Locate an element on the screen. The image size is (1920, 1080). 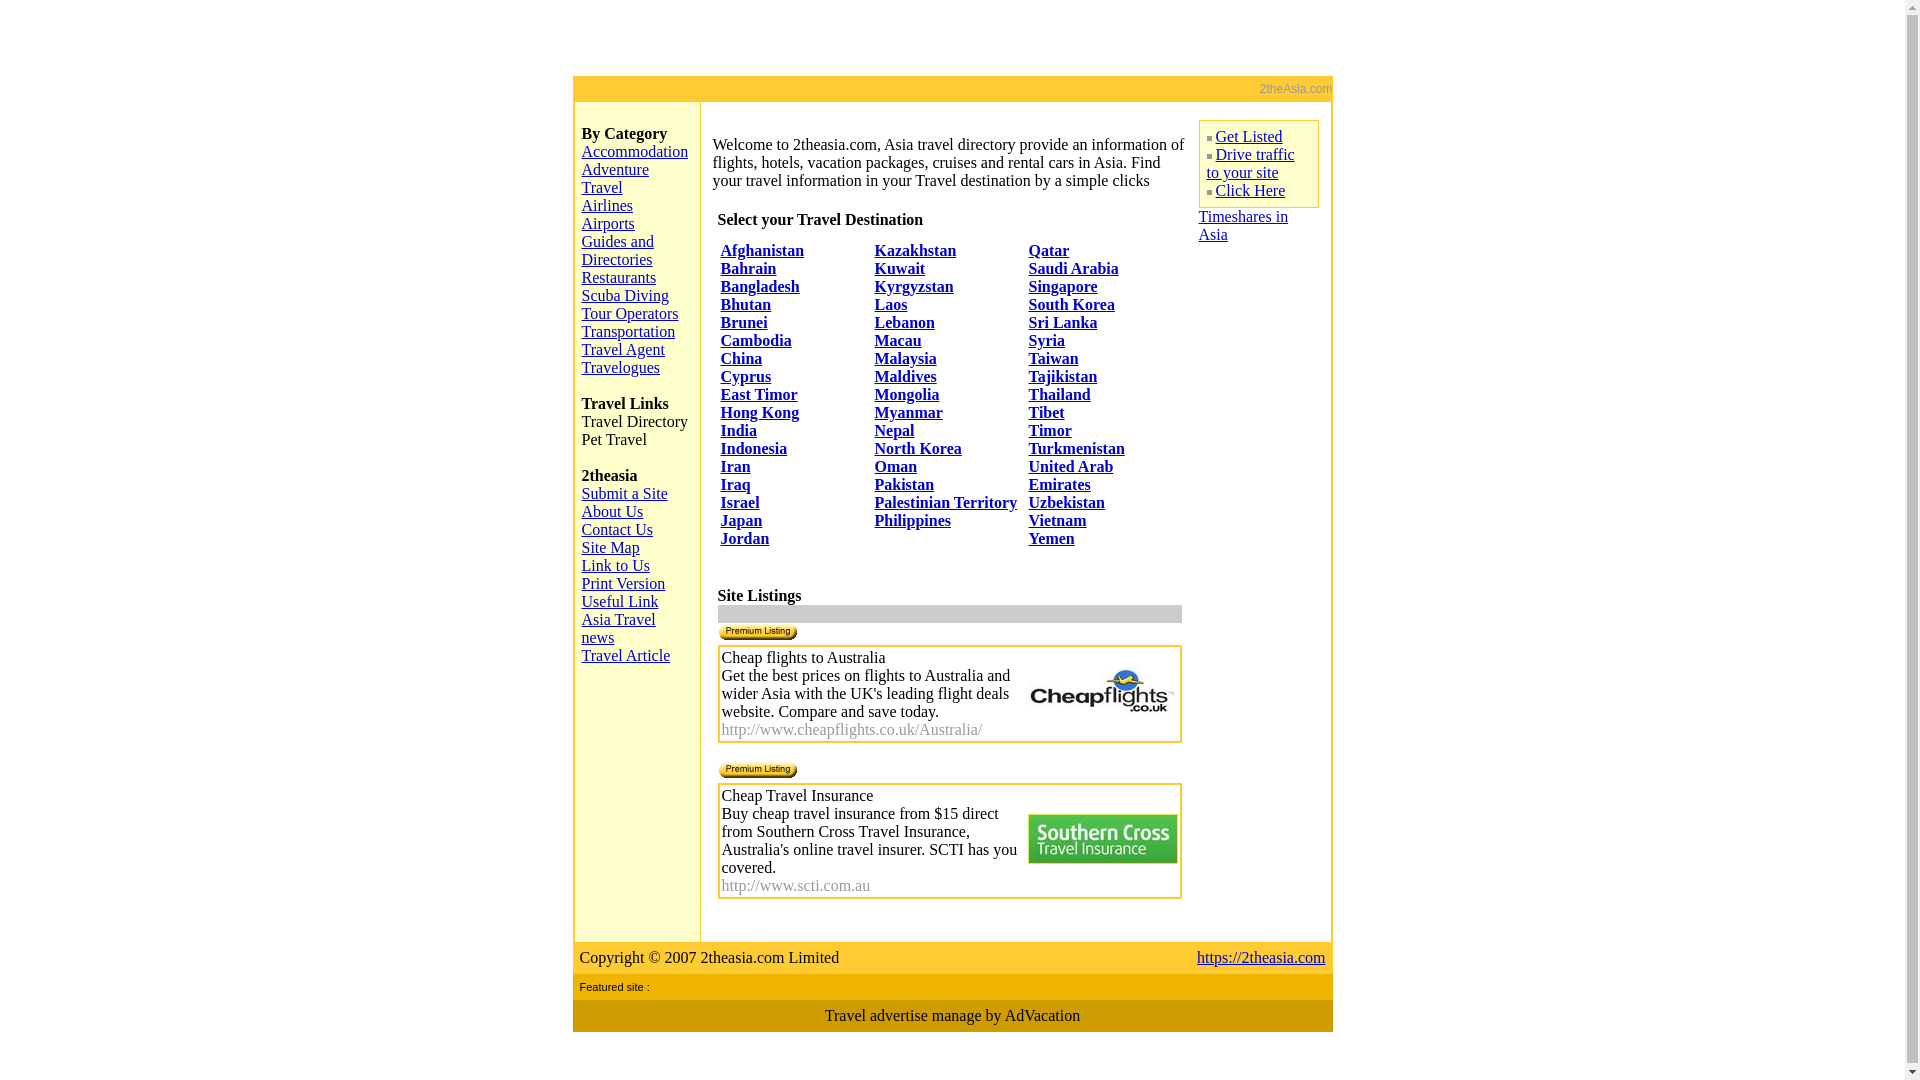
Airports is located at coordinates (608, 224).